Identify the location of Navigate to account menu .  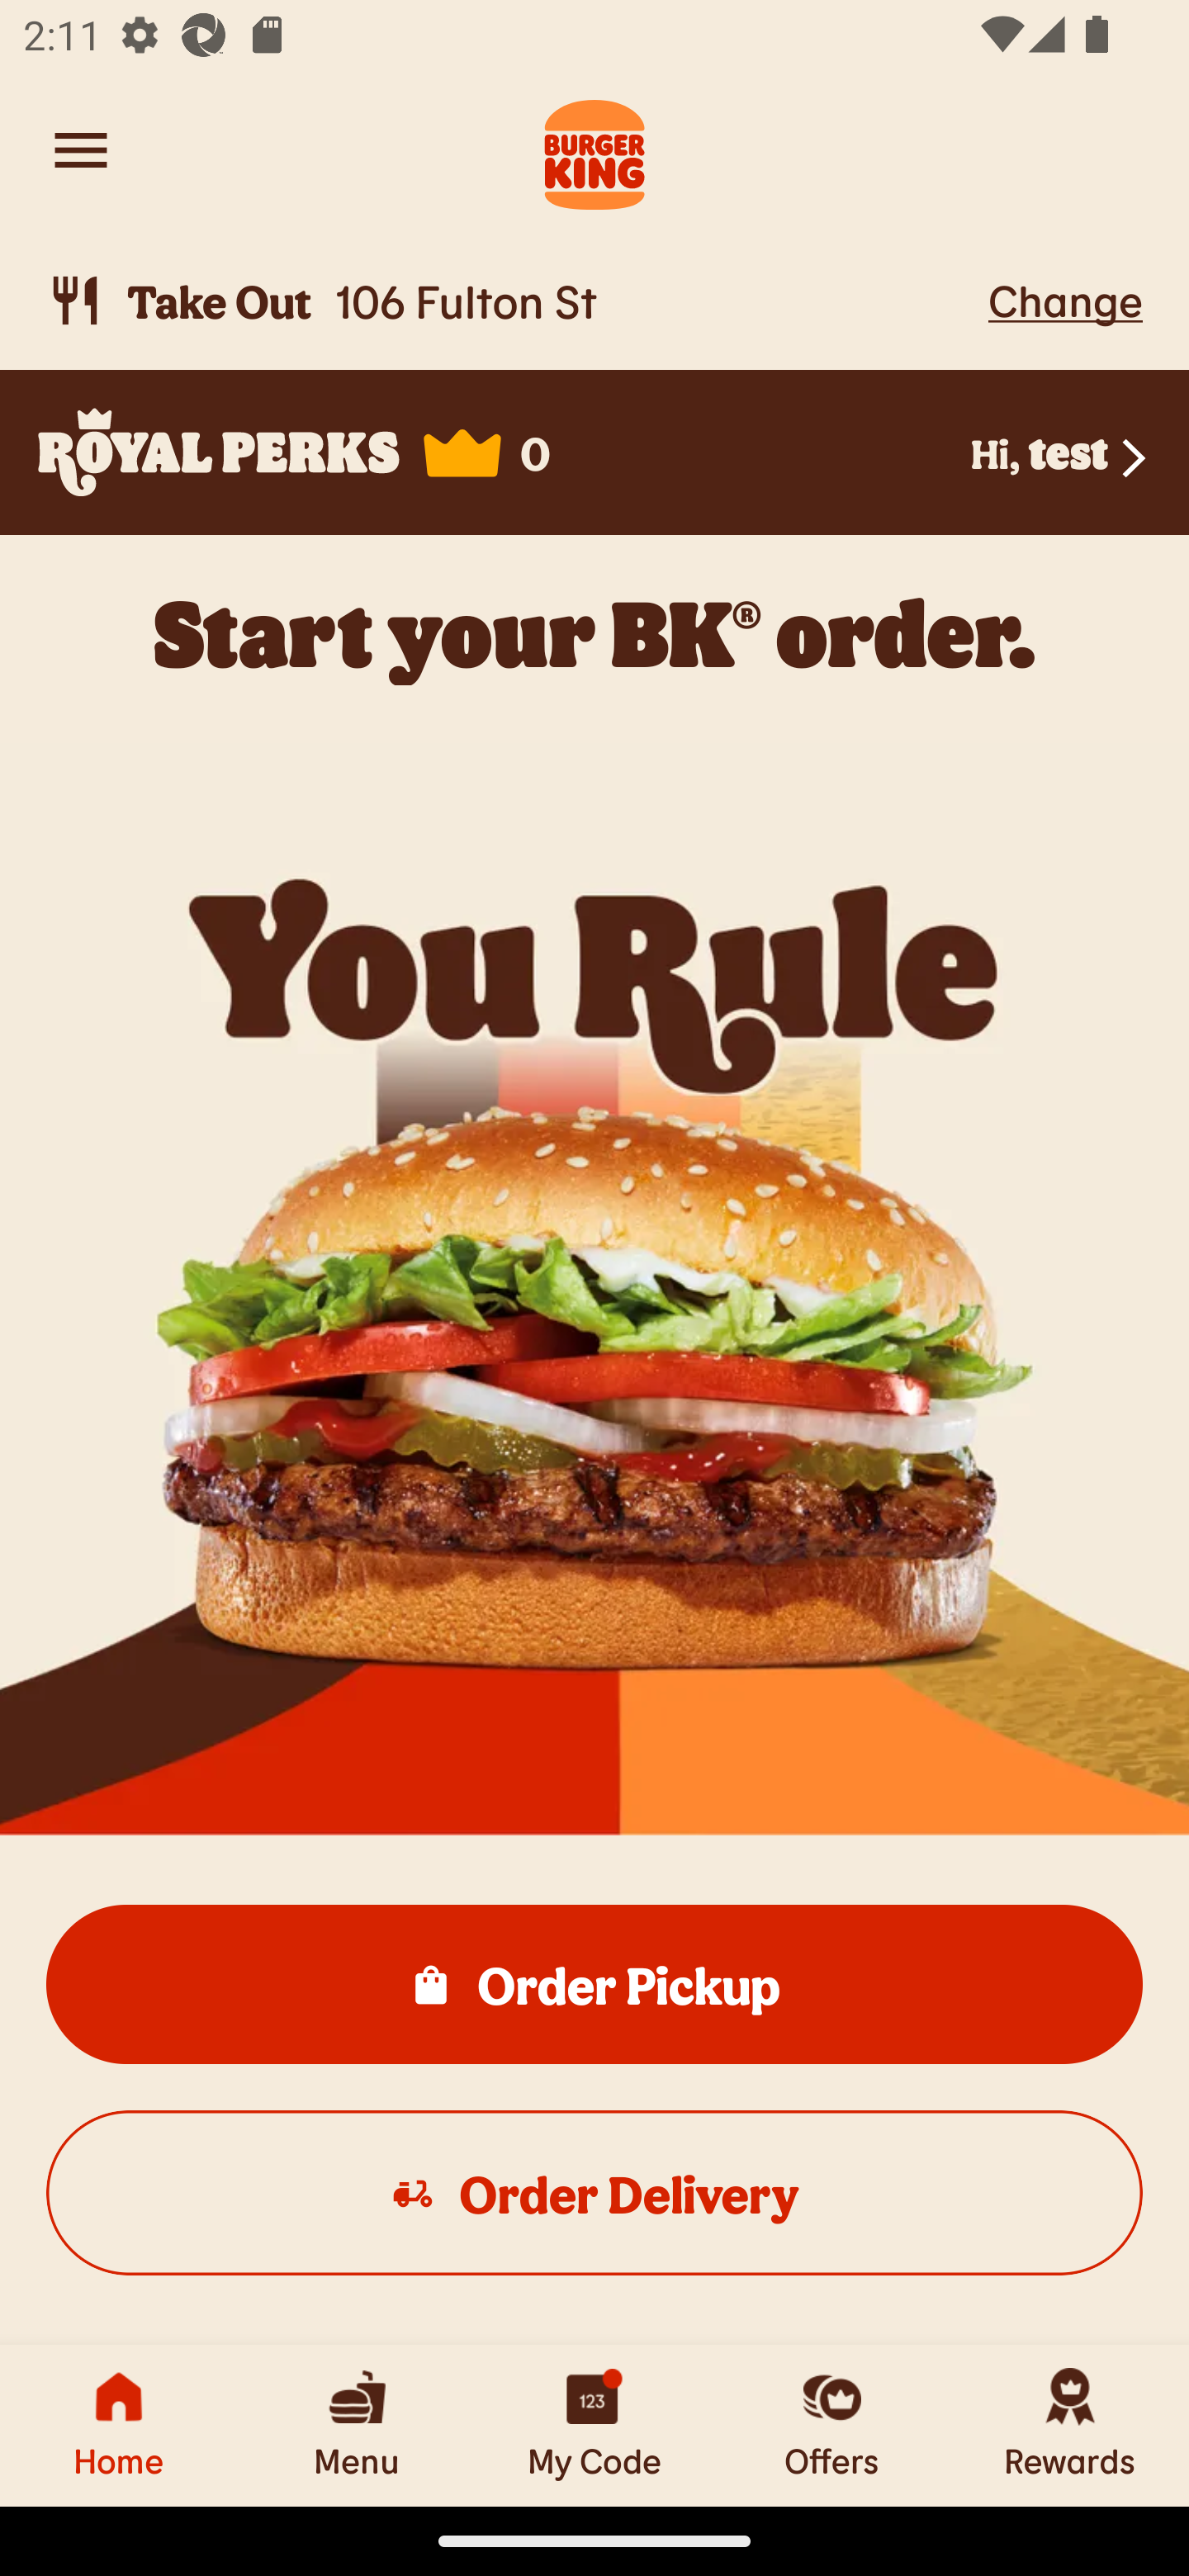
(81, 150).